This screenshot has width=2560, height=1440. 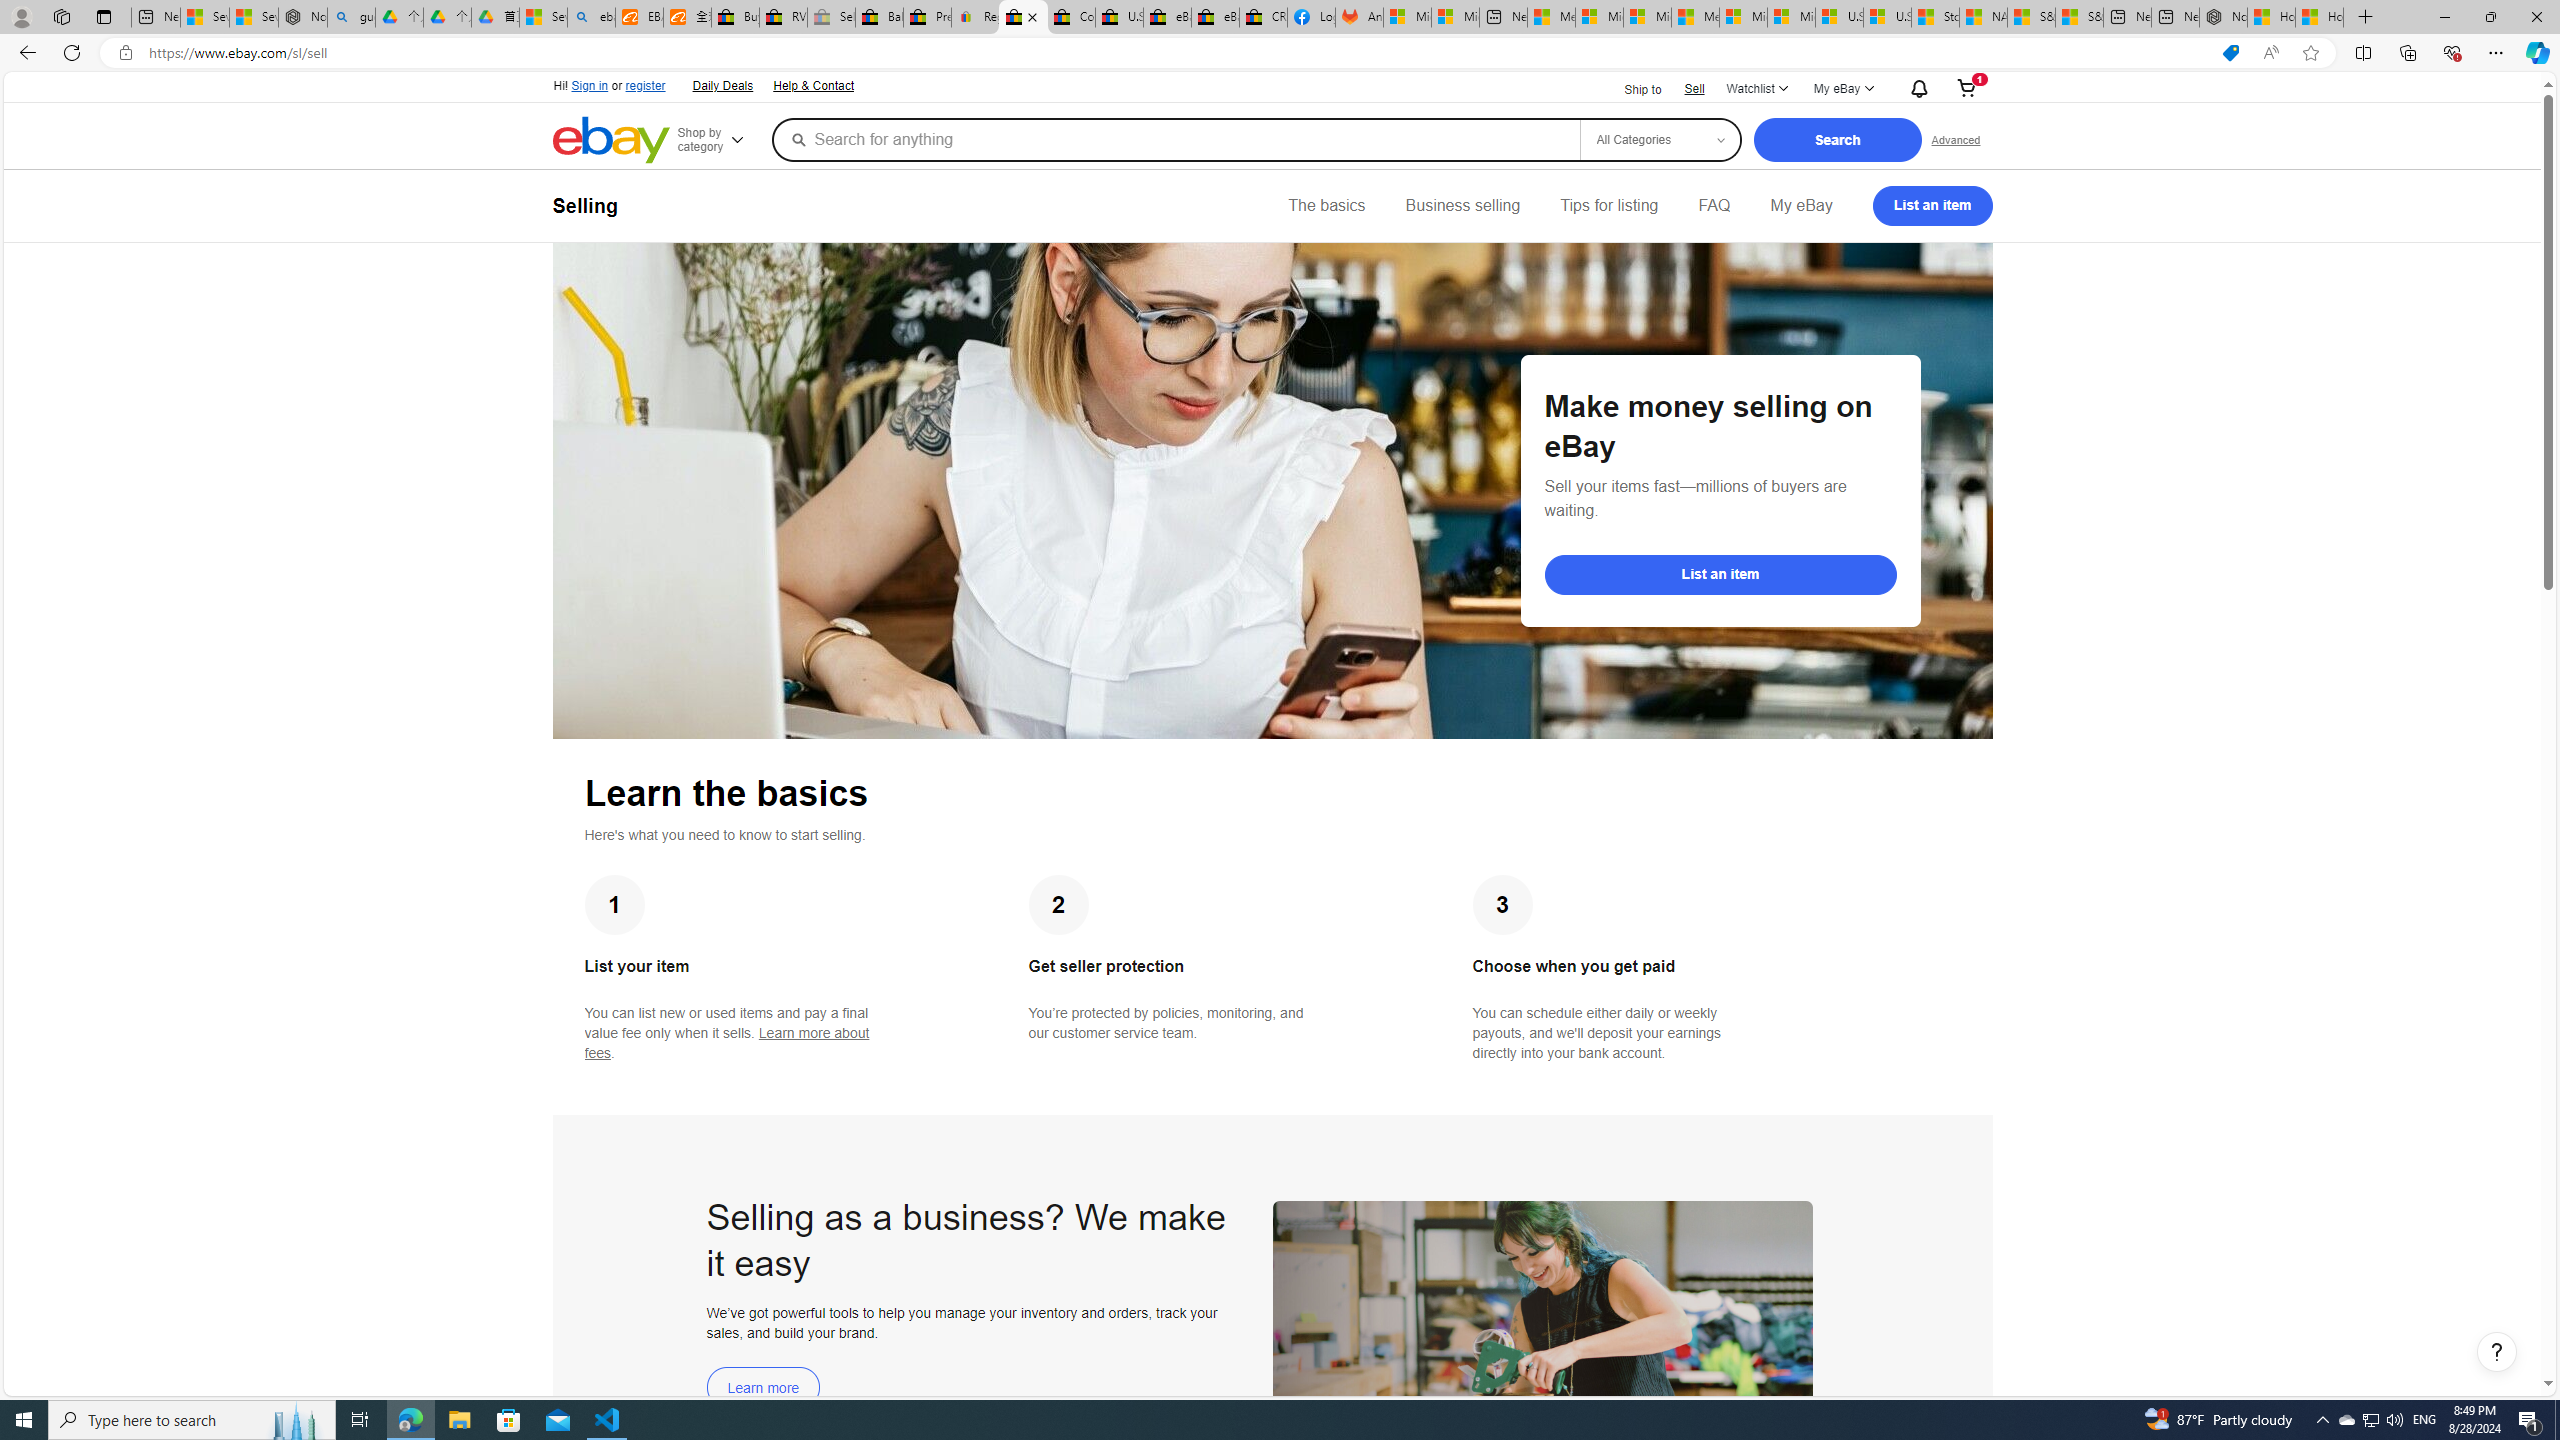 I want to click on WatchlistExpand Watch List, so click(x=1756, y=89).